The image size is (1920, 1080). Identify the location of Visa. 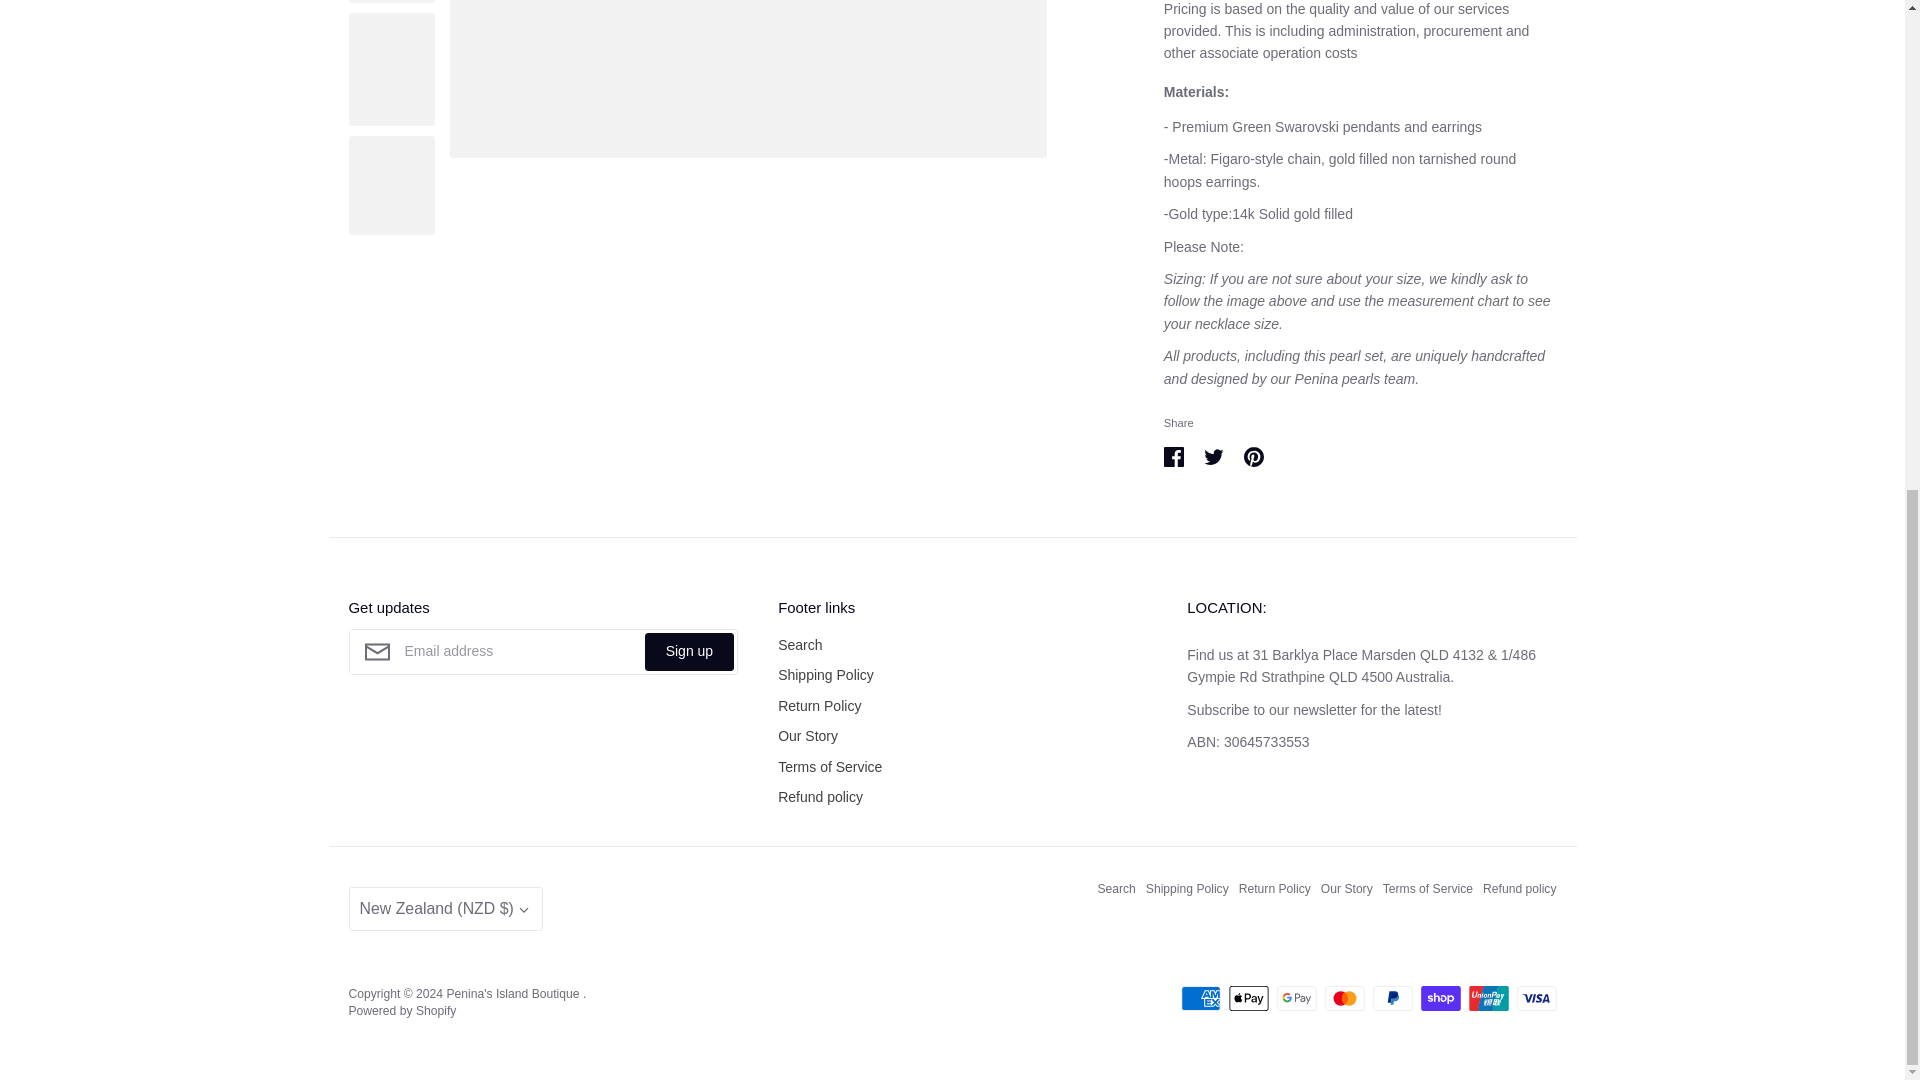
(1536, 998).